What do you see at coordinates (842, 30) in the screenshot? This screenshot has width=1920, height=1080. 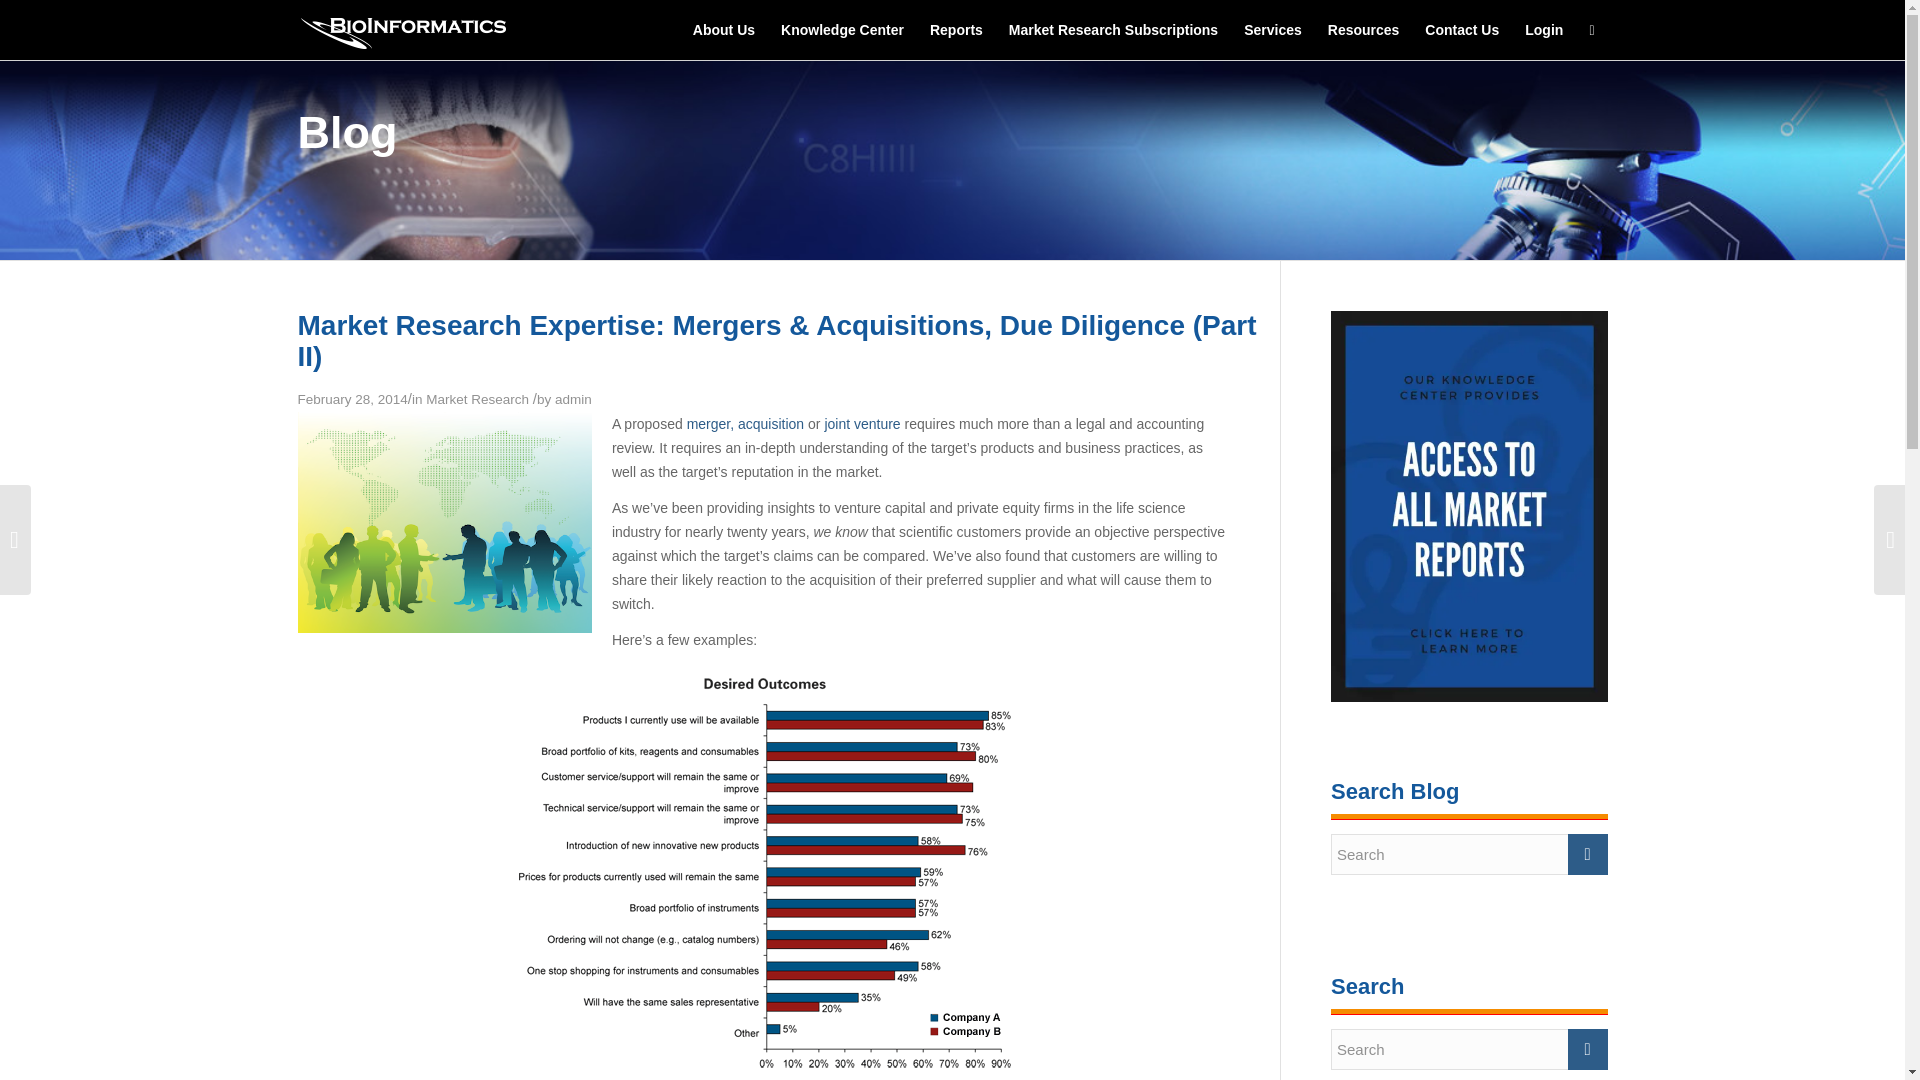 I see `Knowledge Center` at bounding box center [842, 30].